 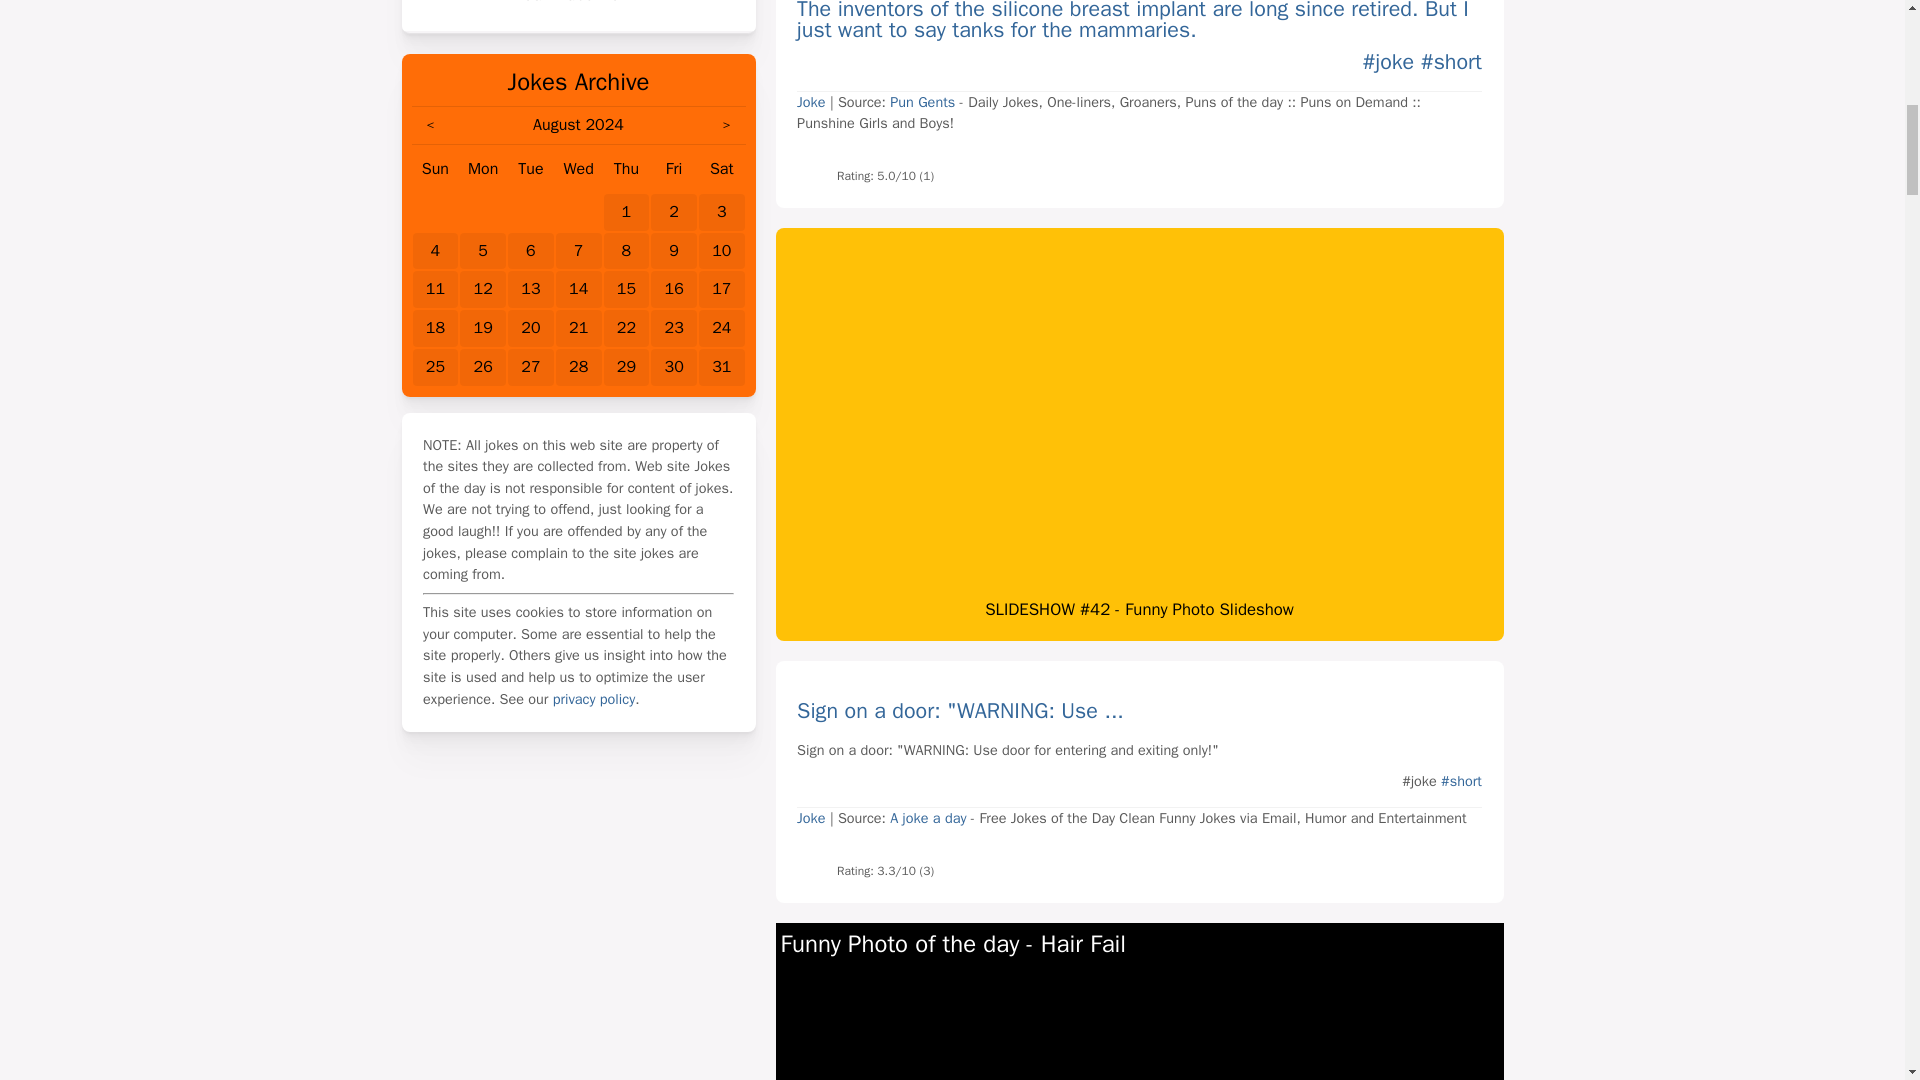 I want to click on Joke, so click(x=810, y=102).